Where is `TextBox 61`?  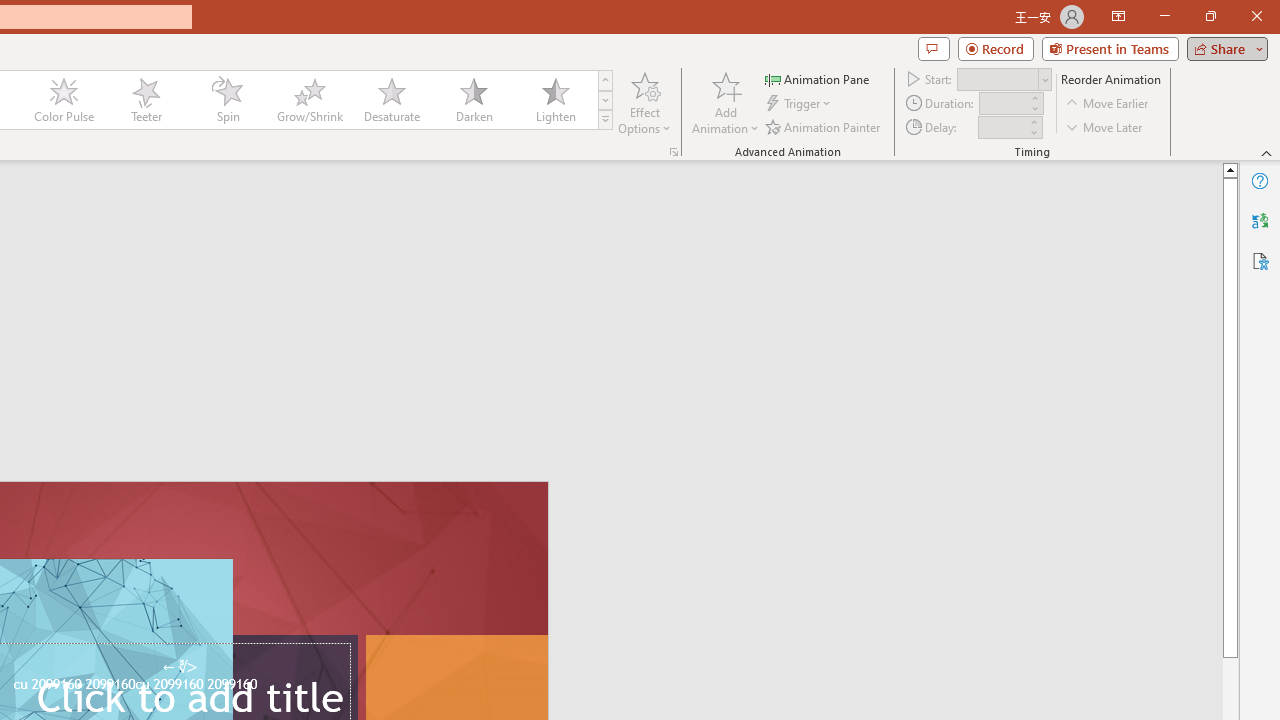
TextBox 61 is located at coordinates (186, 686).